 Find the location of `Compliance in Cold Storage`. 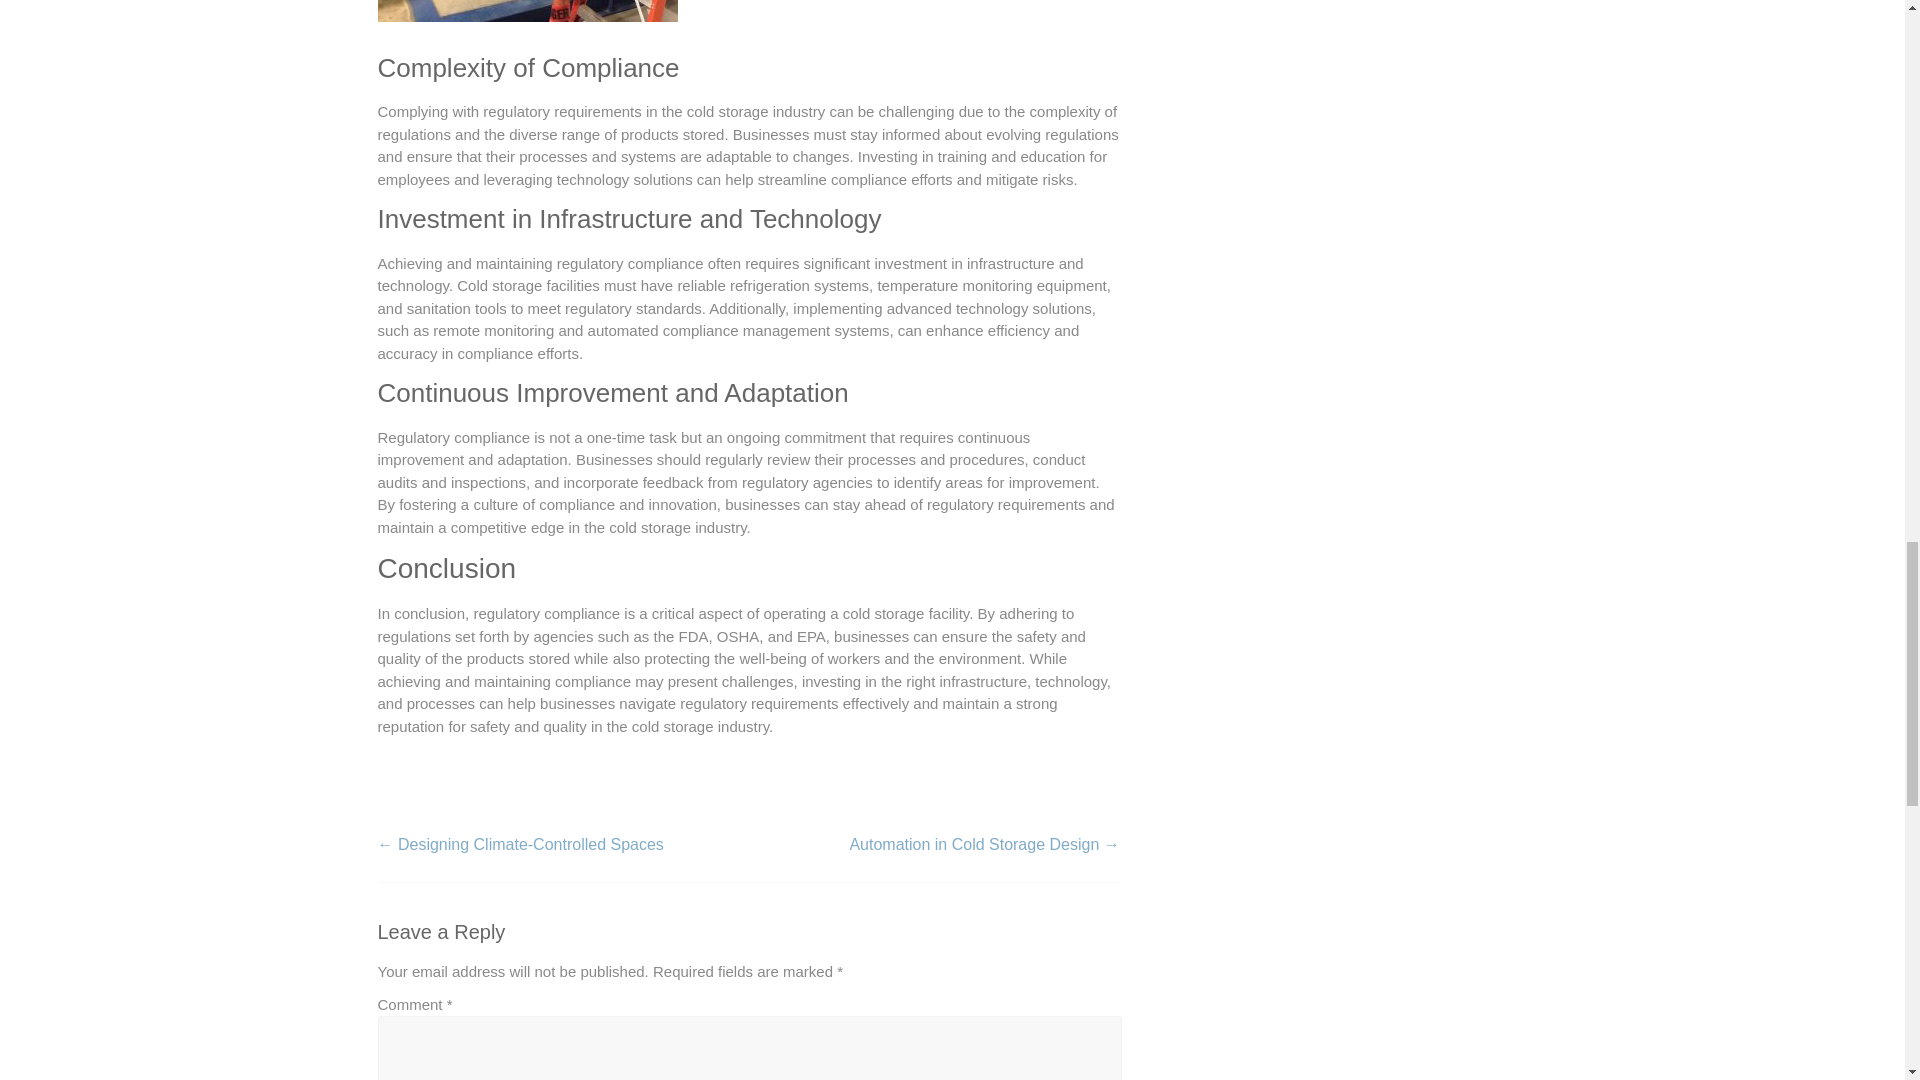

Compliance in Cold Storage is located at coordinates (528, 10).